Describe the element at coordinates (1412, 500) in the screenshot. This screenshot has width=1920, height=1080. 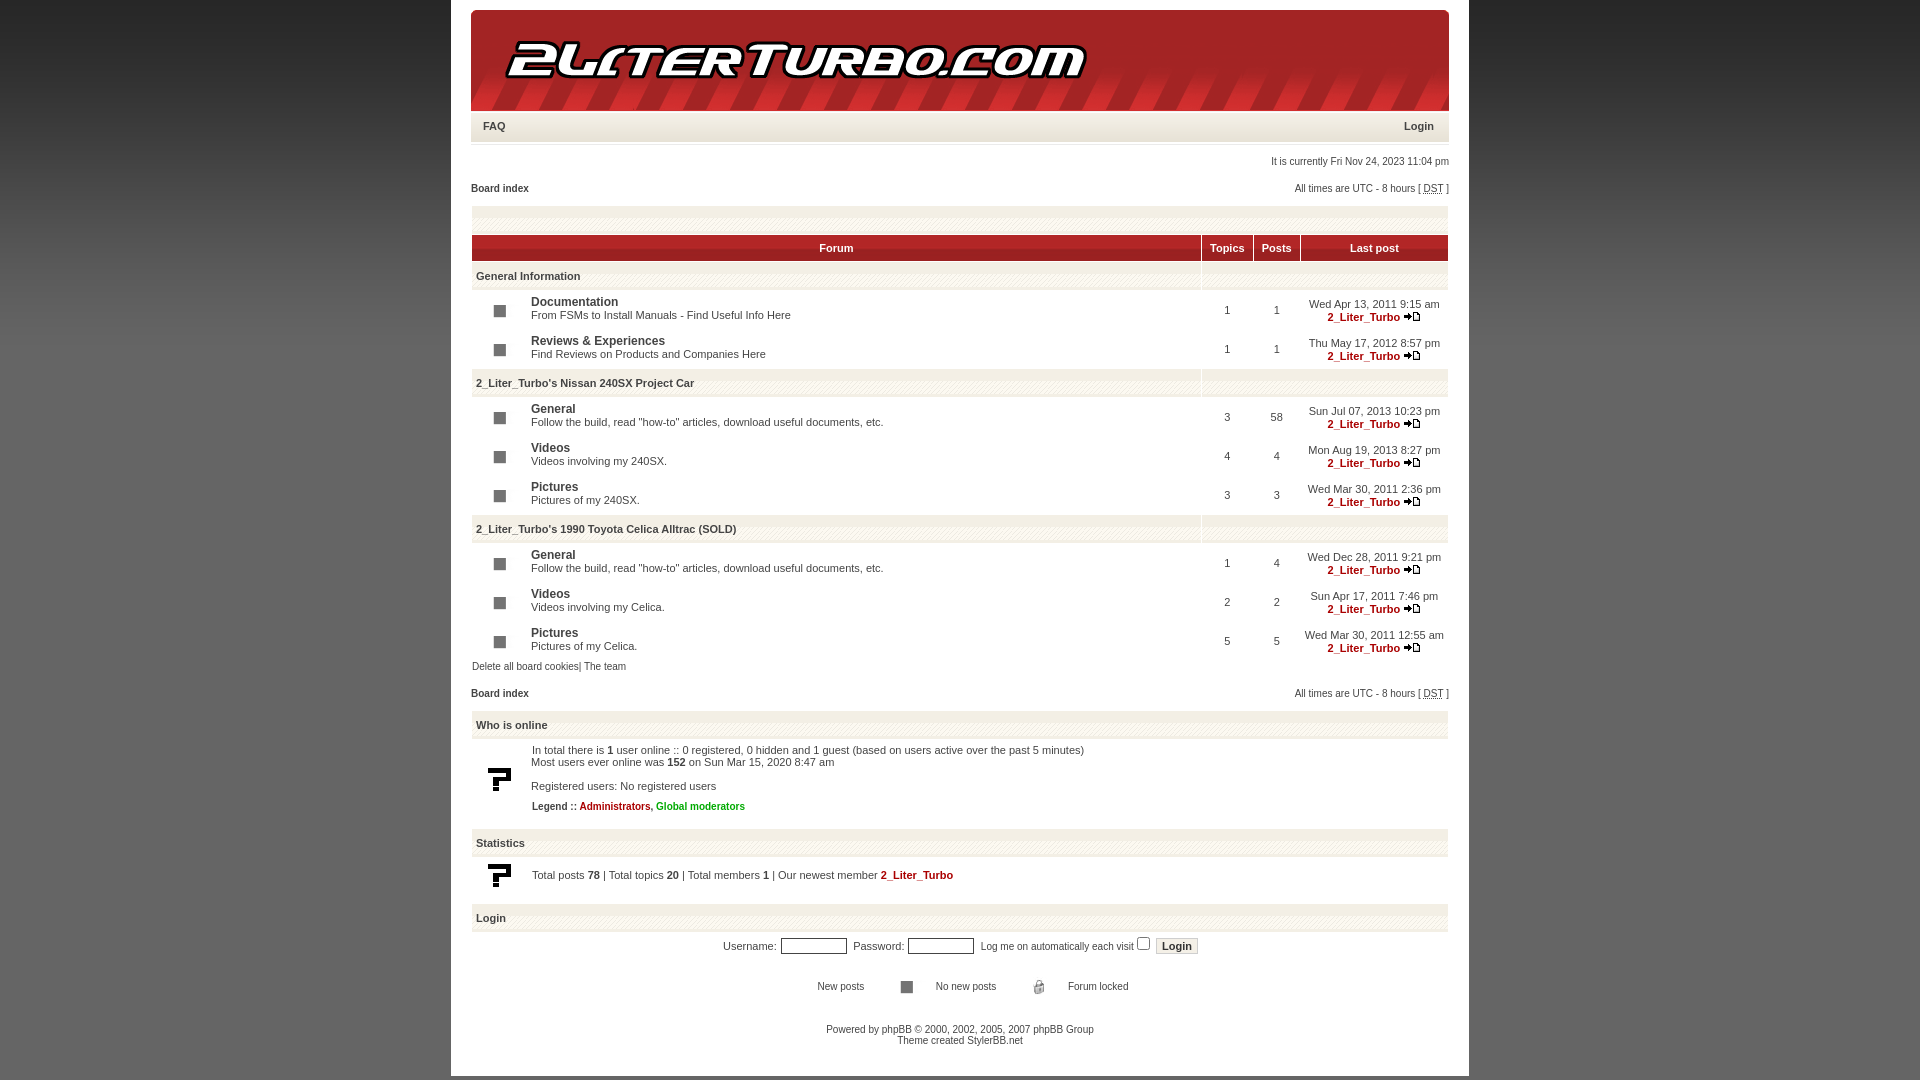
I see `View the latest post` at that location.